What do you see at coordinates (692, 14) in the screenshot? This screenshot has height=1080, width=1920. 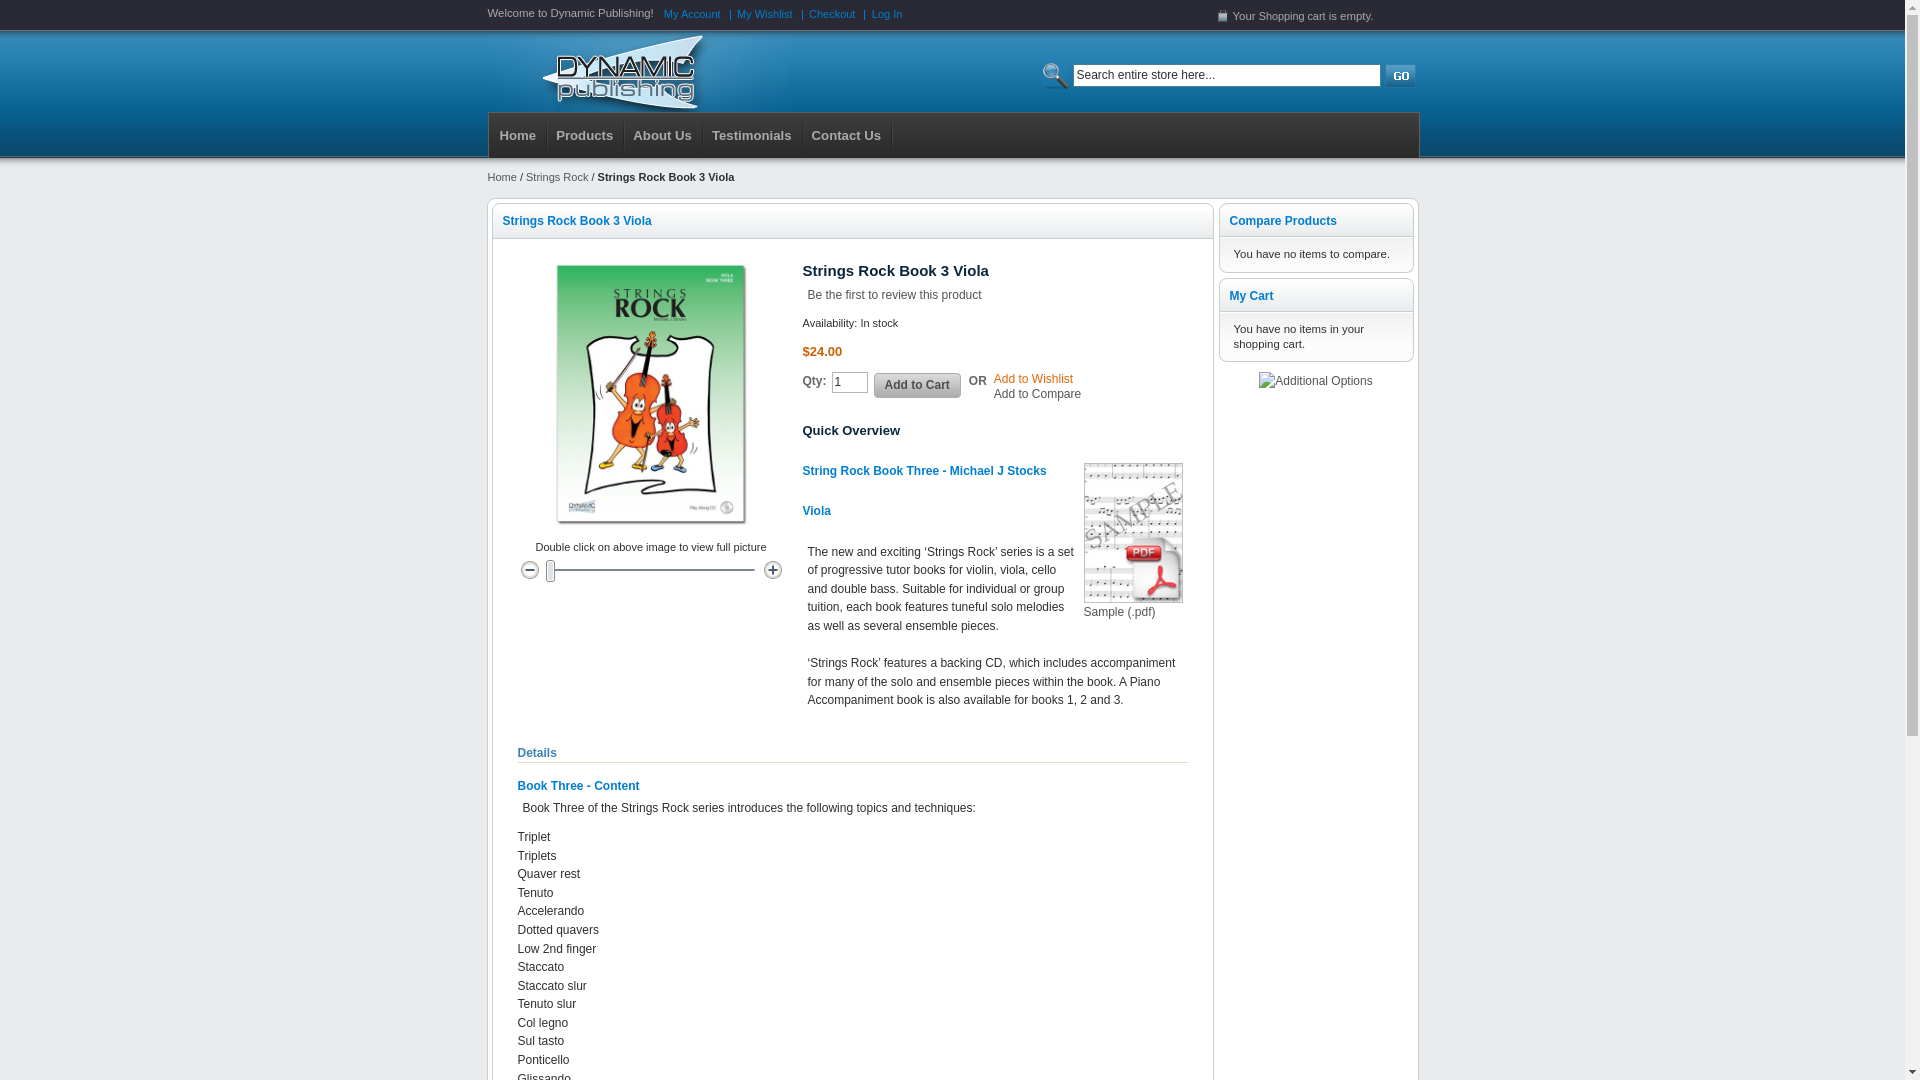 I see `My Account` at bounding box center [692, 14].